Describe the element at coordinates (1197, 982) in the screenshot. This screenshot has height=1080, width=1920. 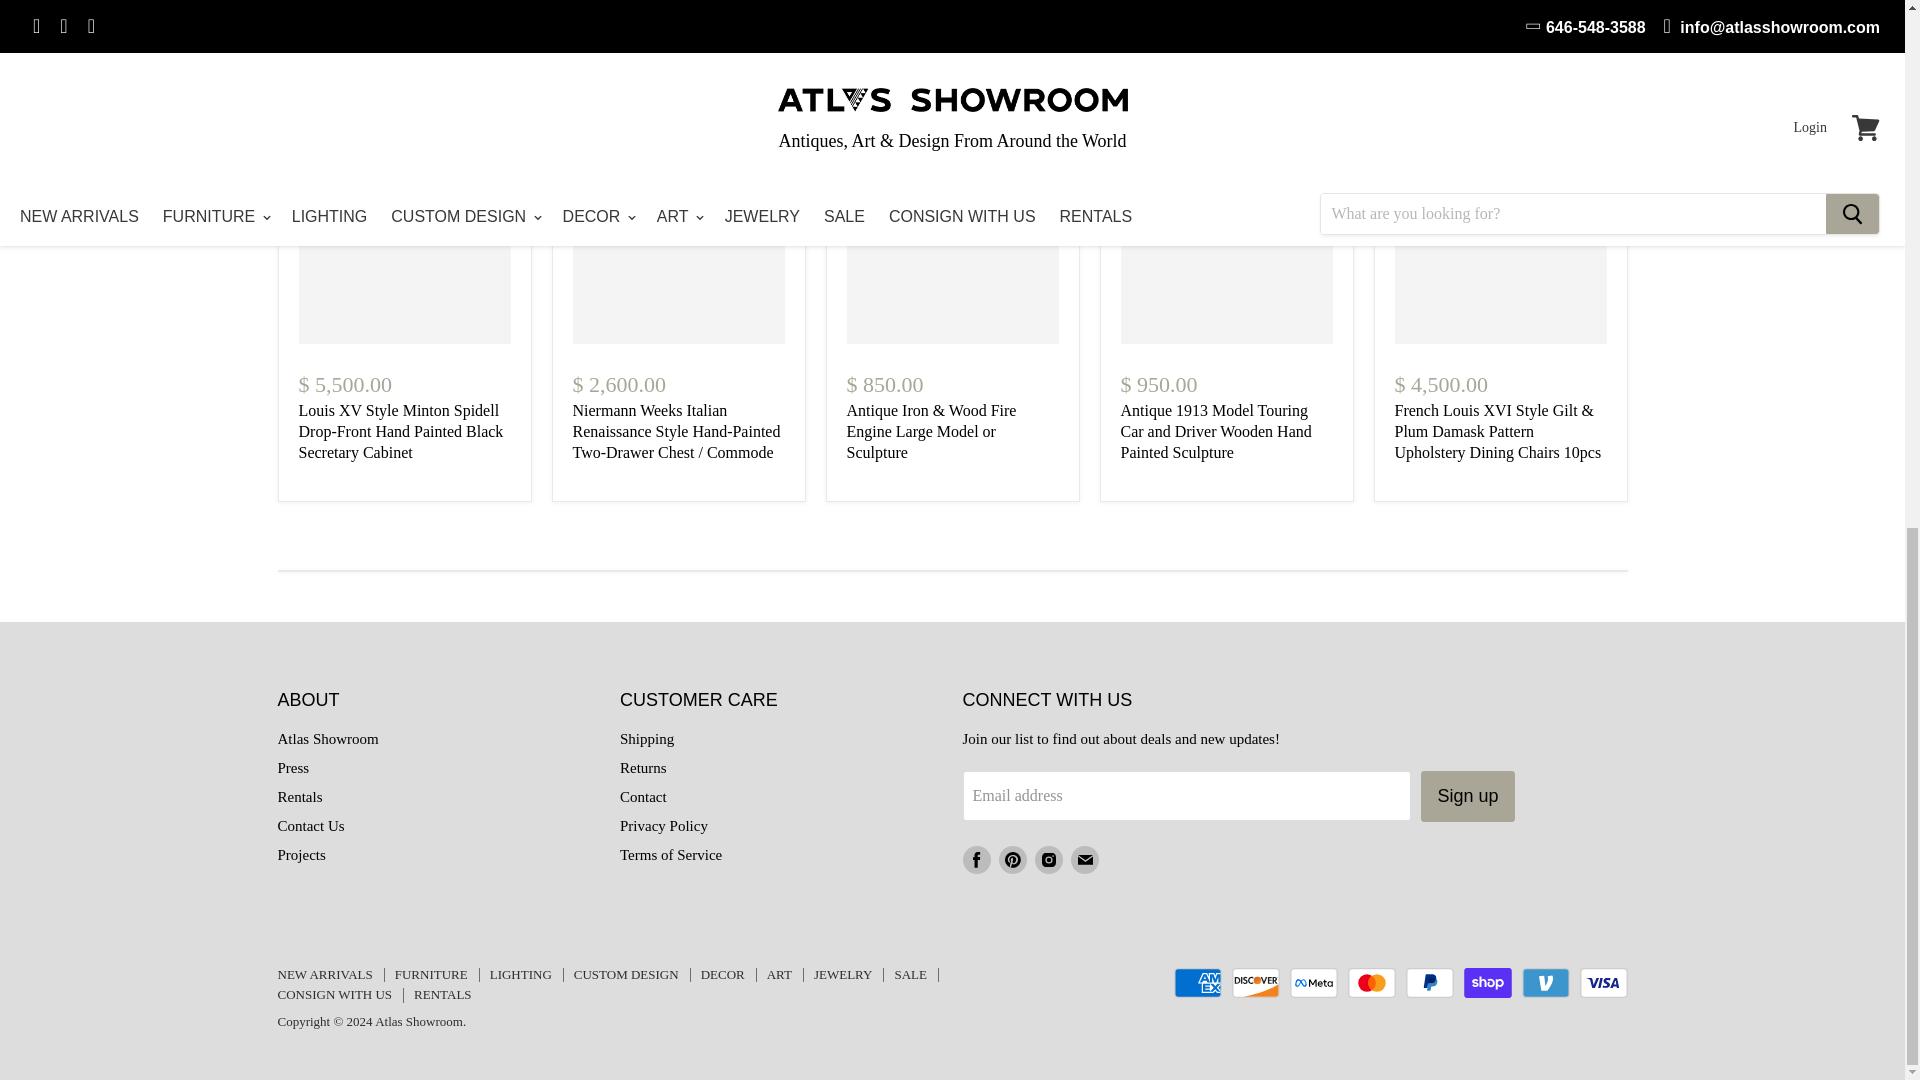
I see `American Express` at that location.